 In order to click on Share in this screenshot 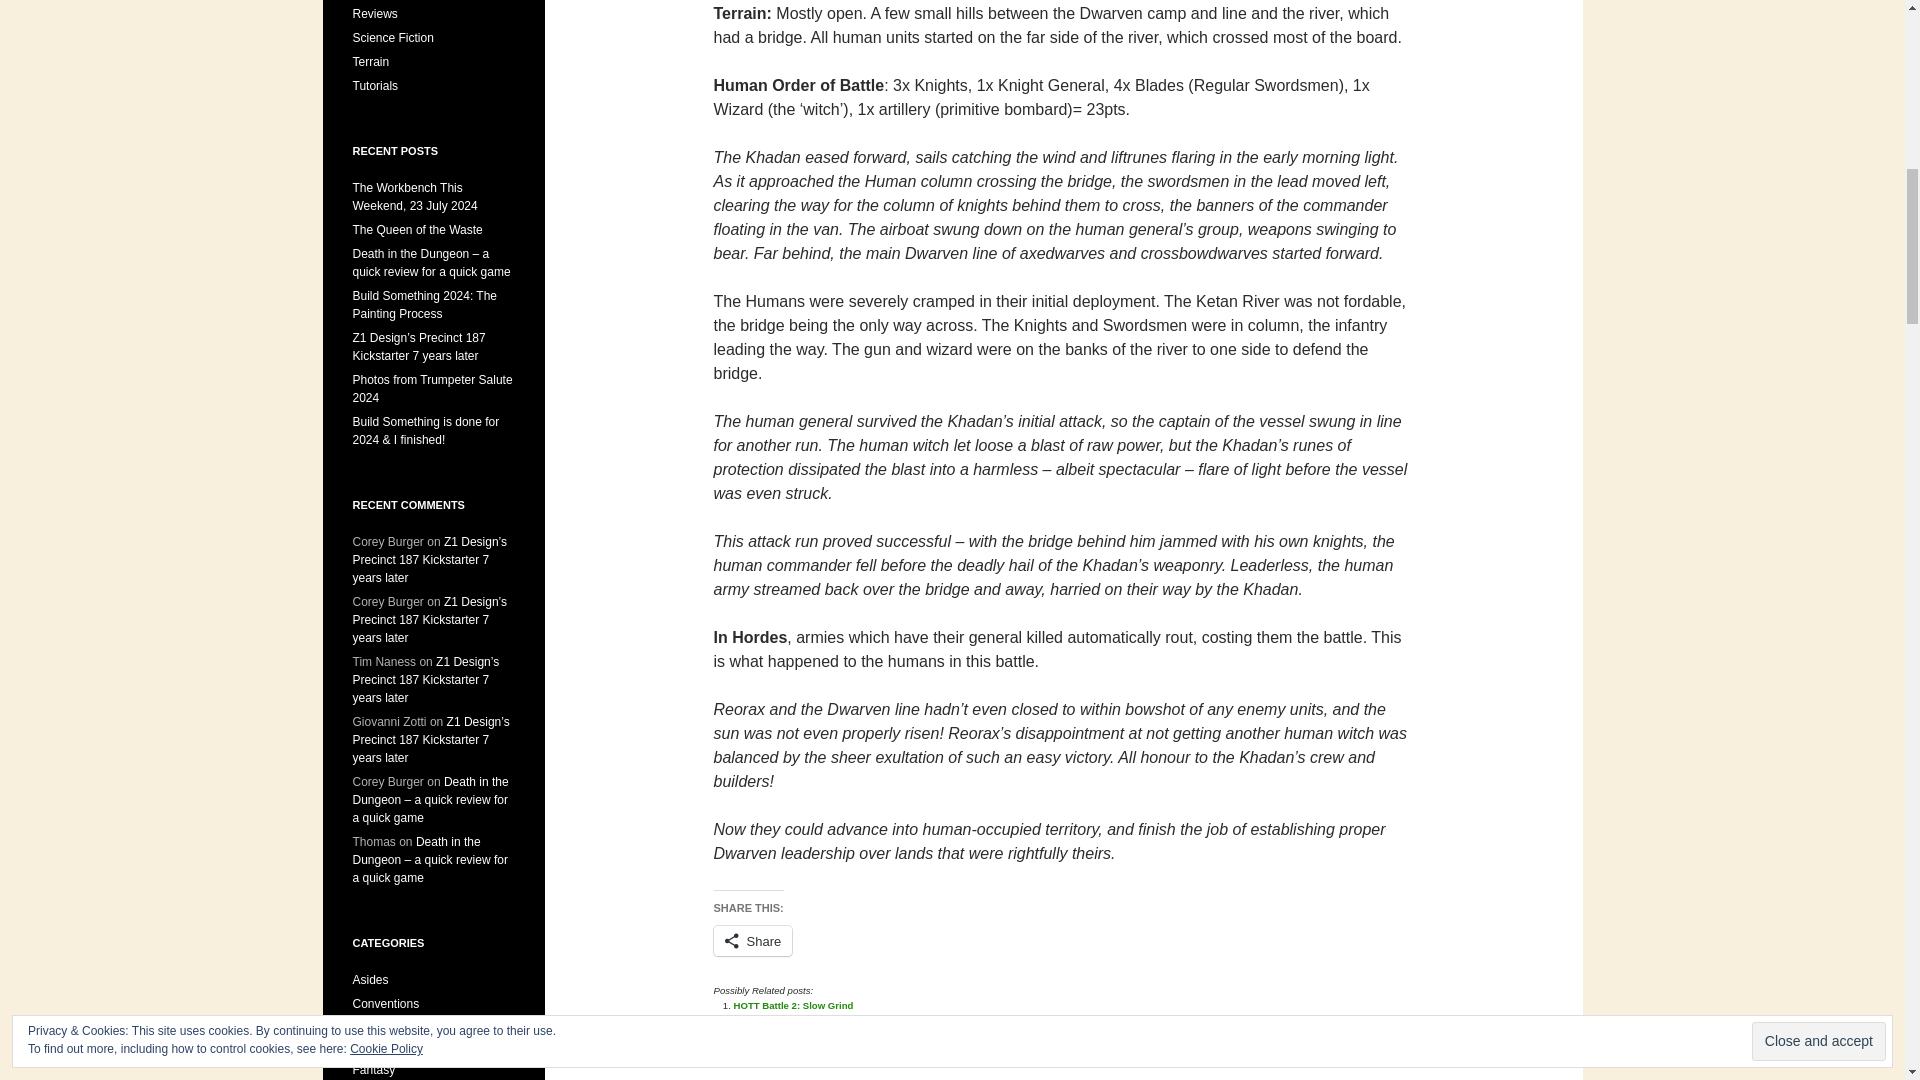, I will do `click(753, 940)`.